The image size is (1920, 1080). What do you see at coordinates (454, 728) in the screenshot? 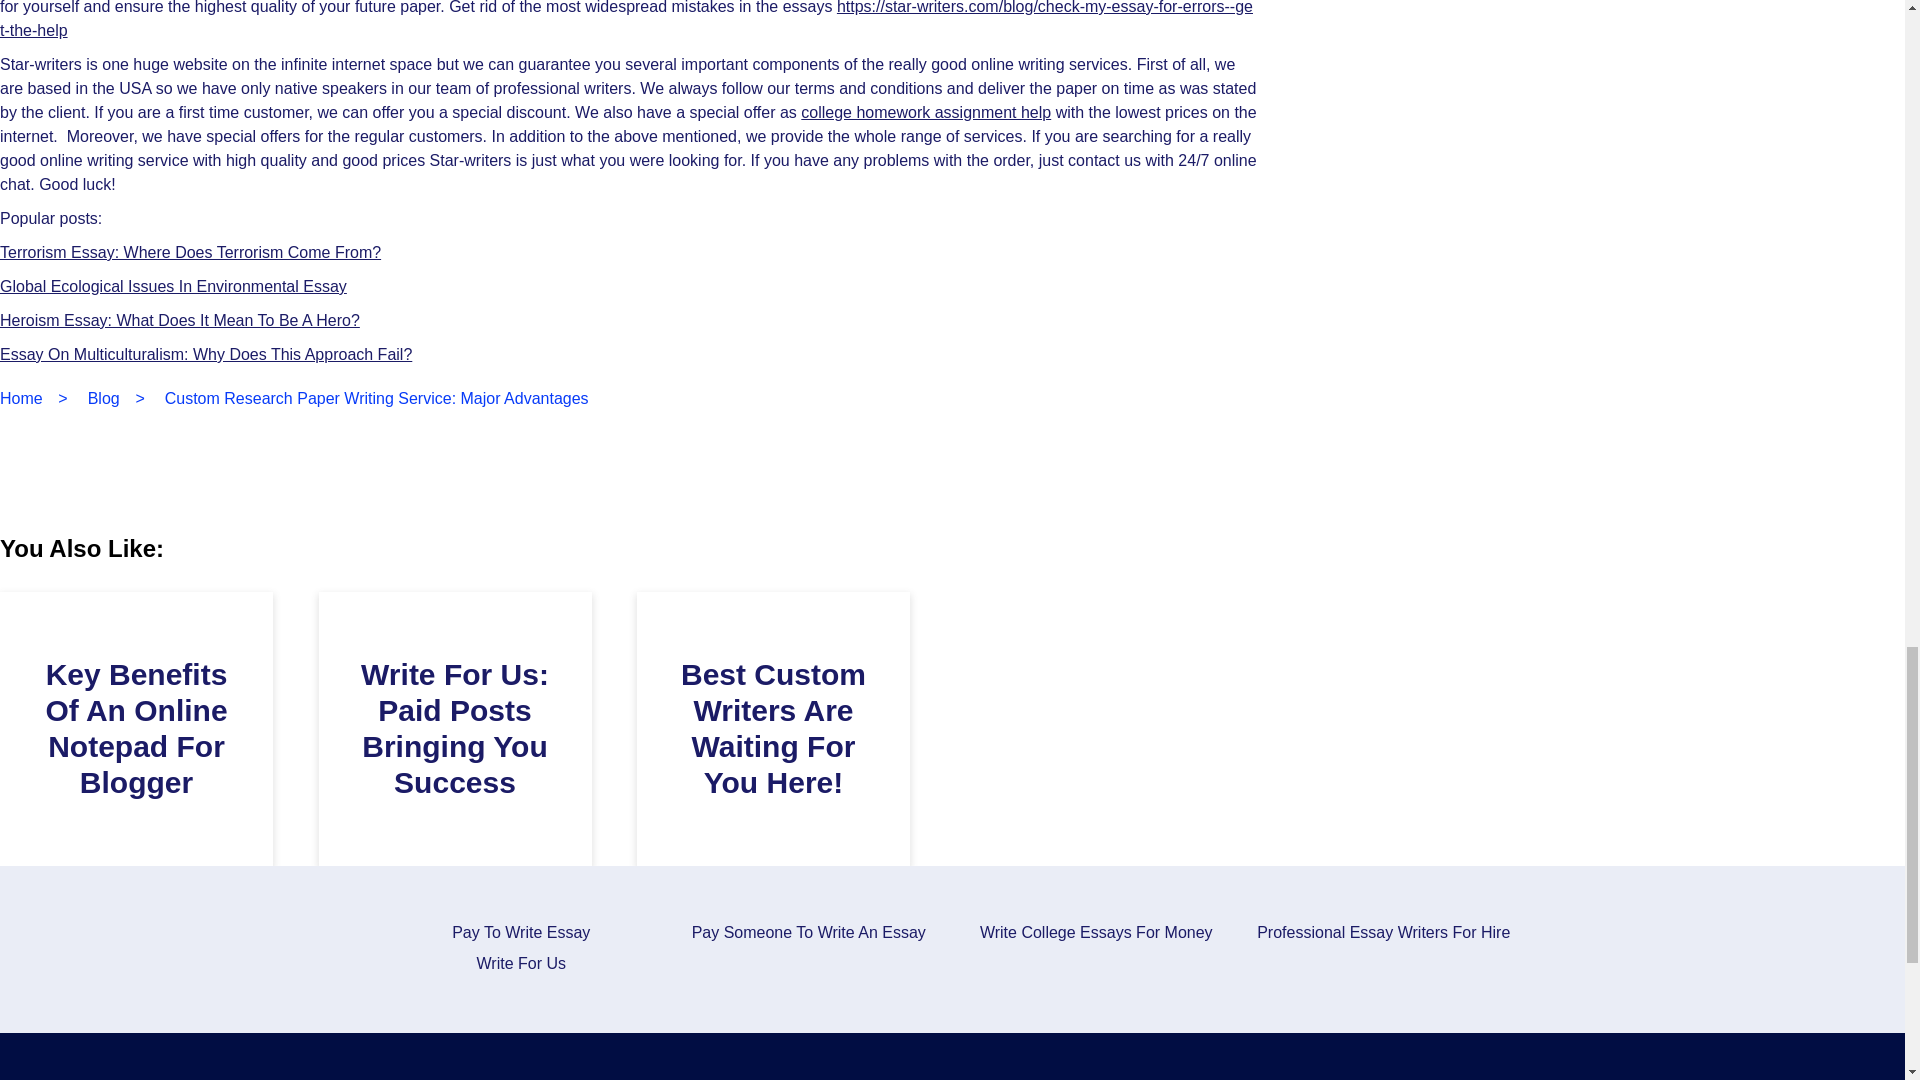
I see `Write For Us: Paid Posts Bringing You Success` at bounding box center [454, 728].